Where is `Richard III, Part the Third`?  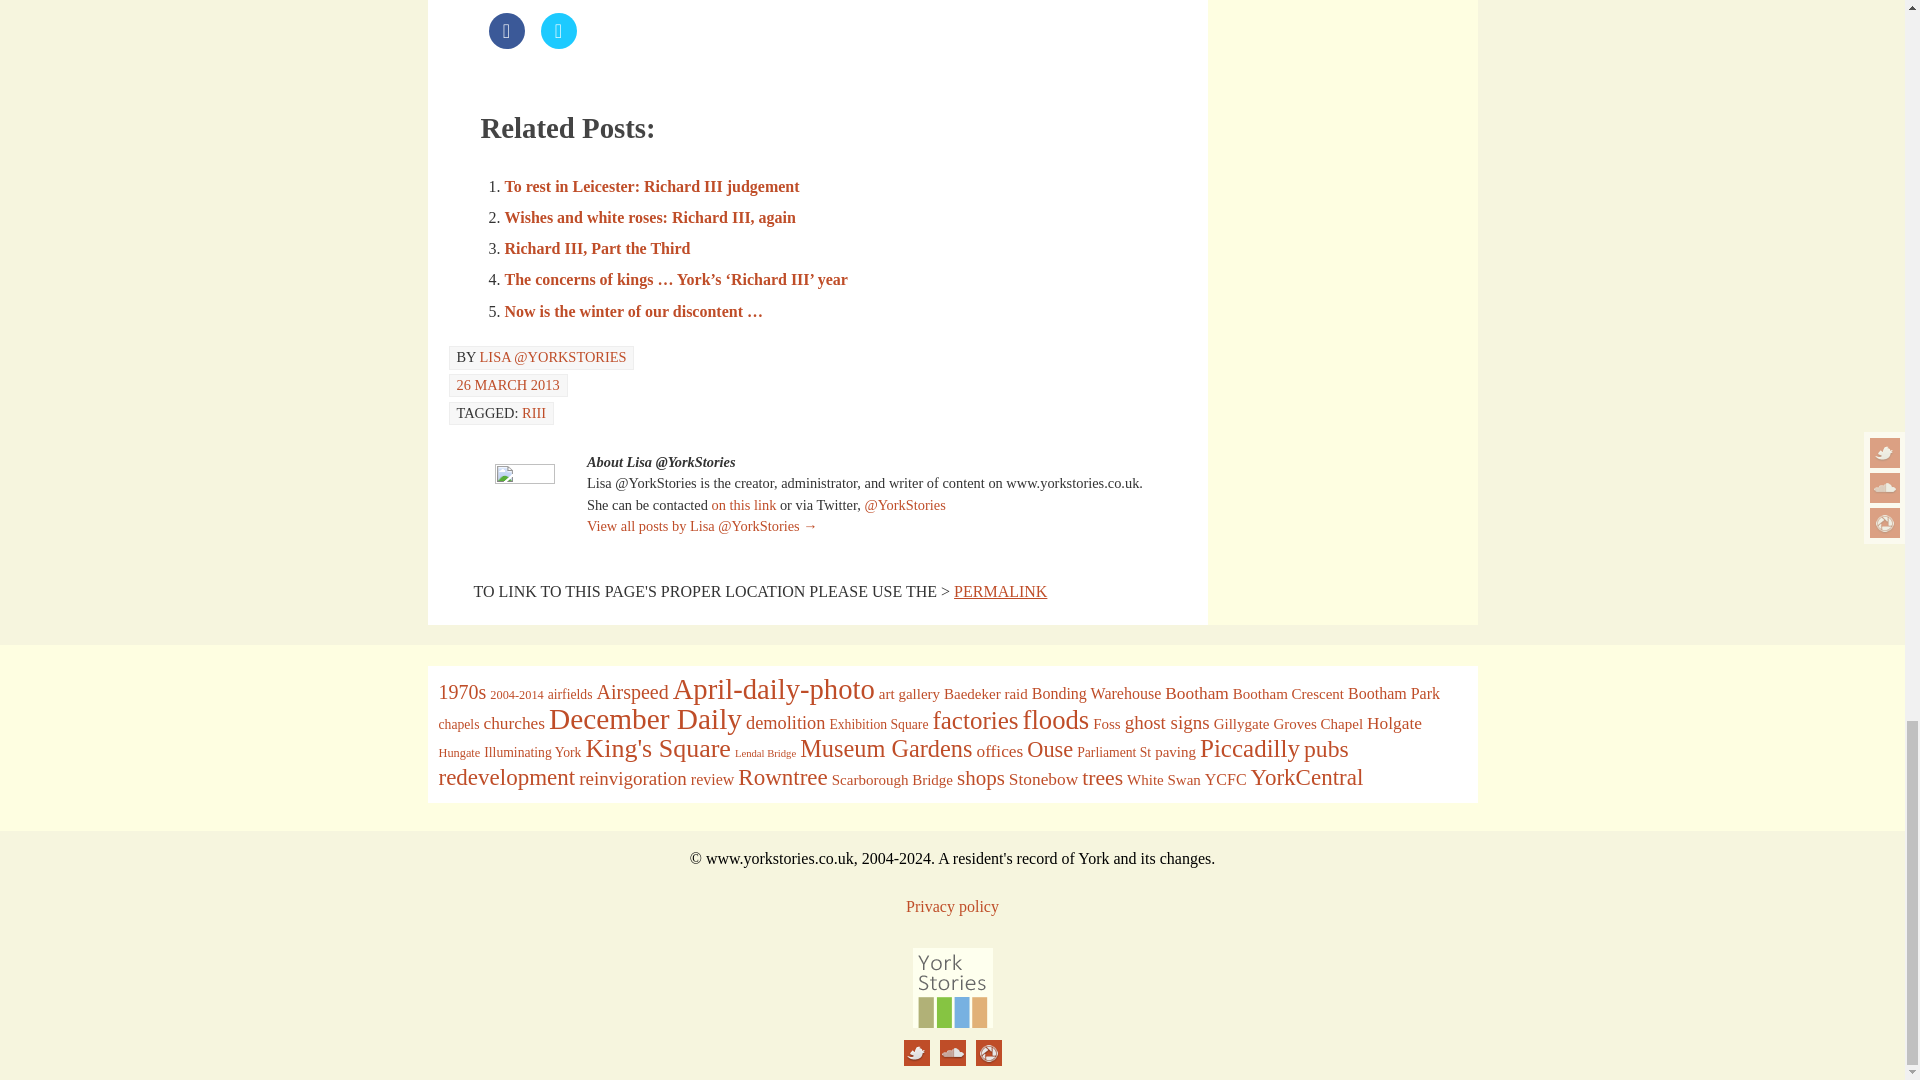
Richard III, Part the Third is located at coordinates (596, 248).